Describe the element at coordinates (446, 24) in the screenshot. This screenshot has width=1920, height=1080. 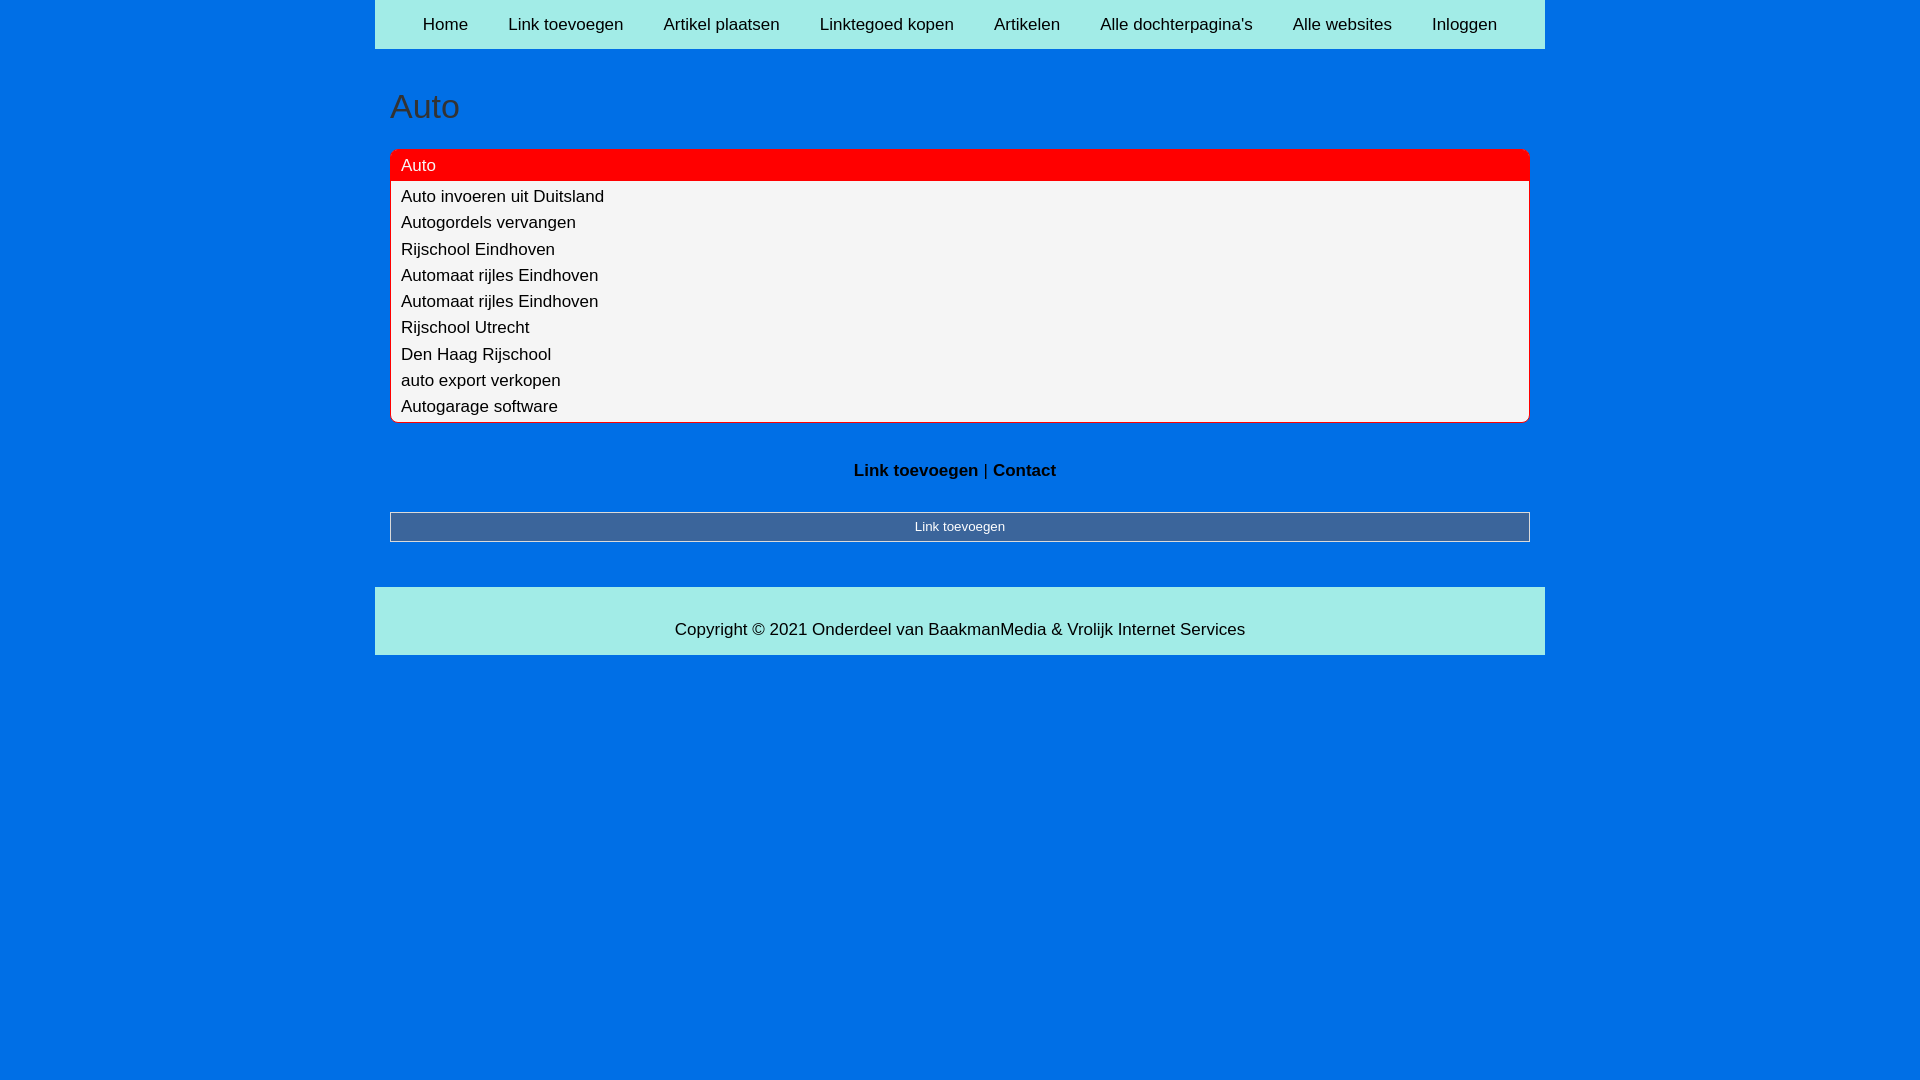
I see `Home` at that location.